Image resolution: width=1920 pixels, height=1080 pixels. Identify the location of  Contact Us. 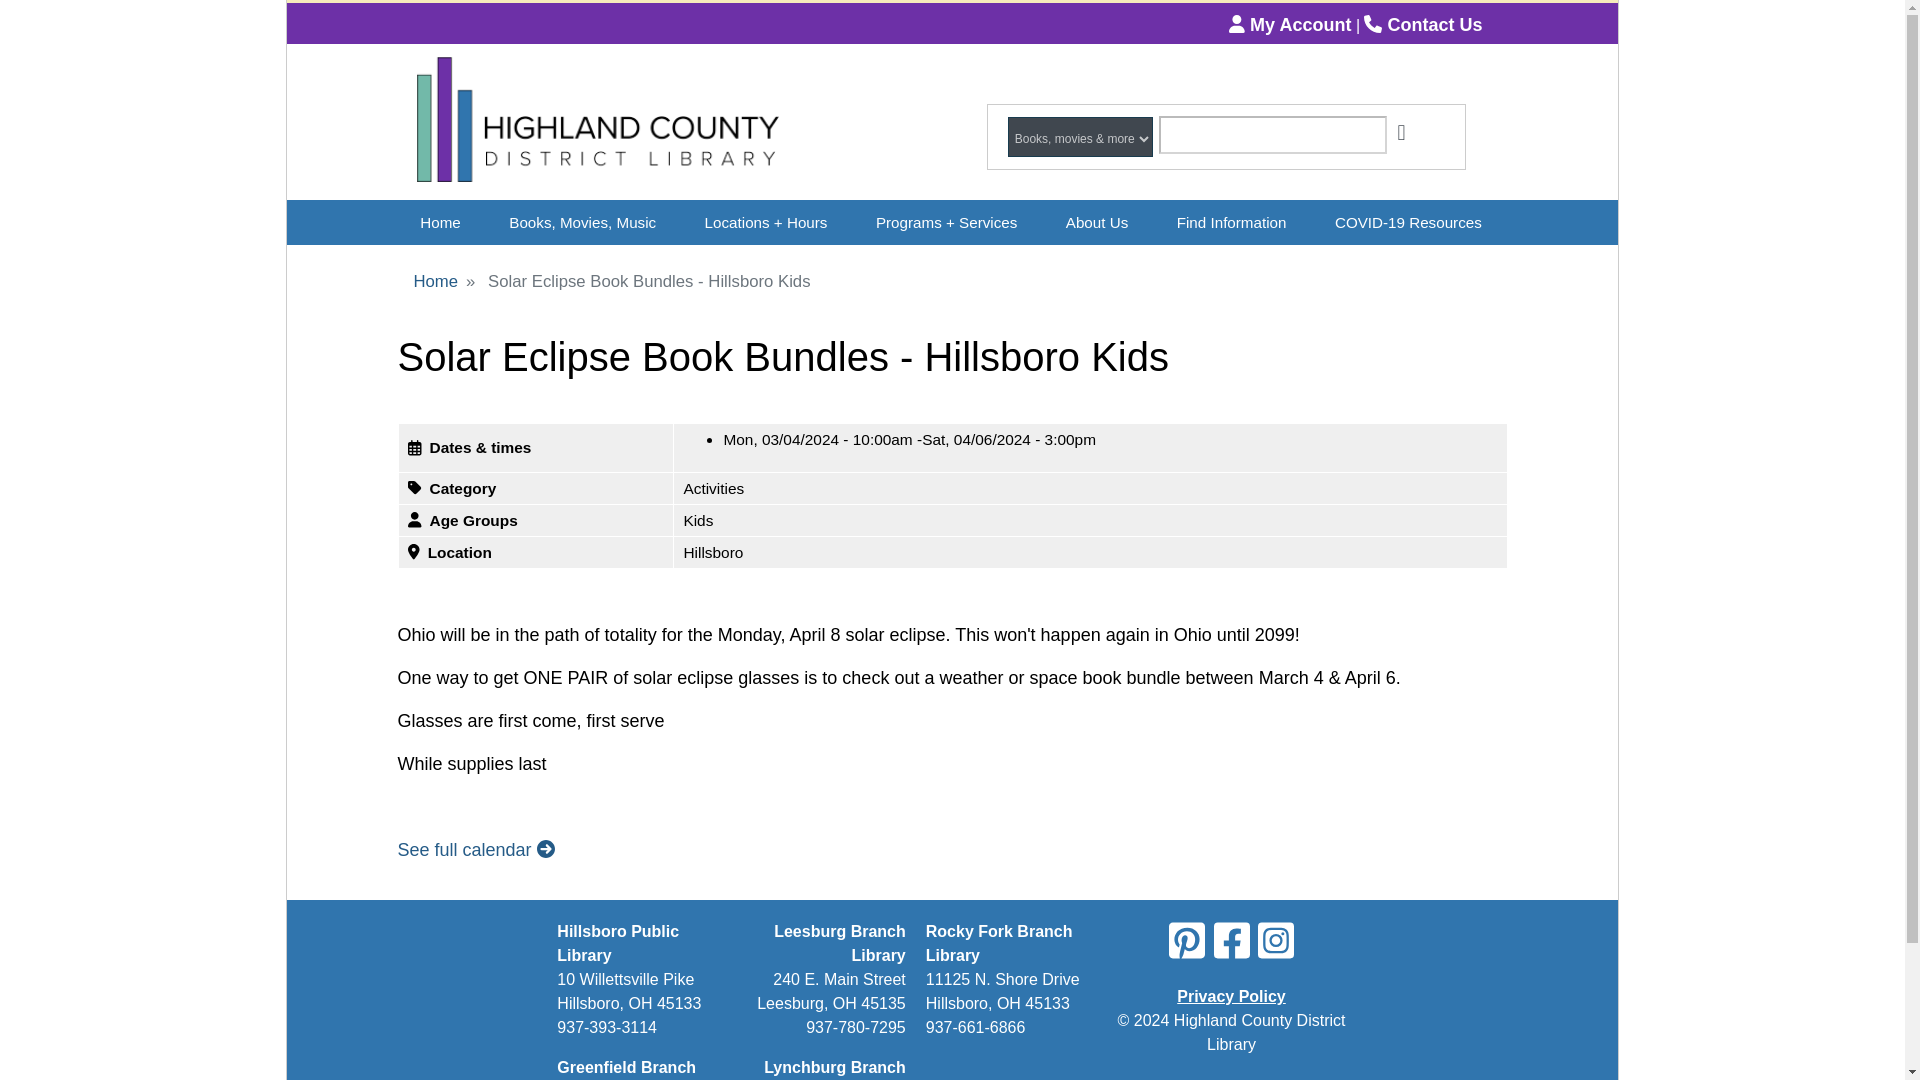
(1422, 24).